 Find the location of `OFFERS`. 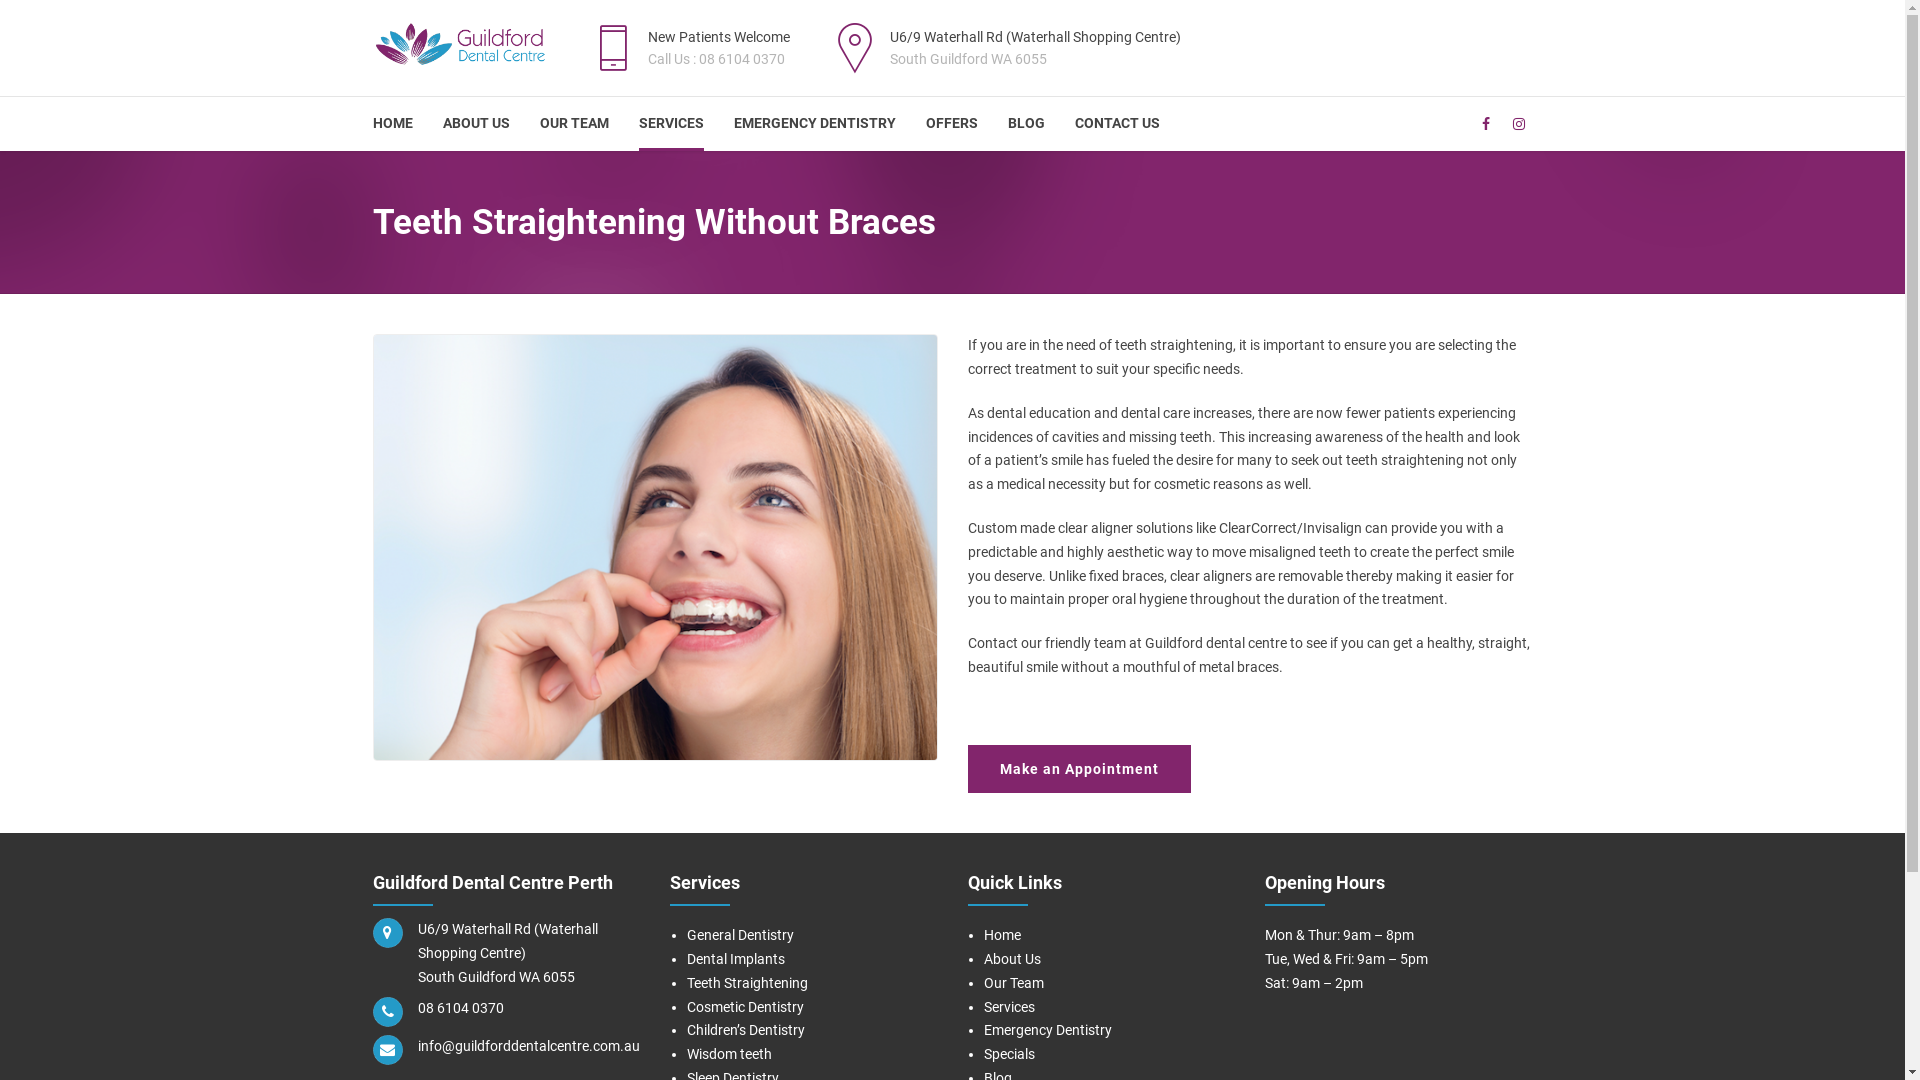

OFFERS is located at coordinates (952, 124).